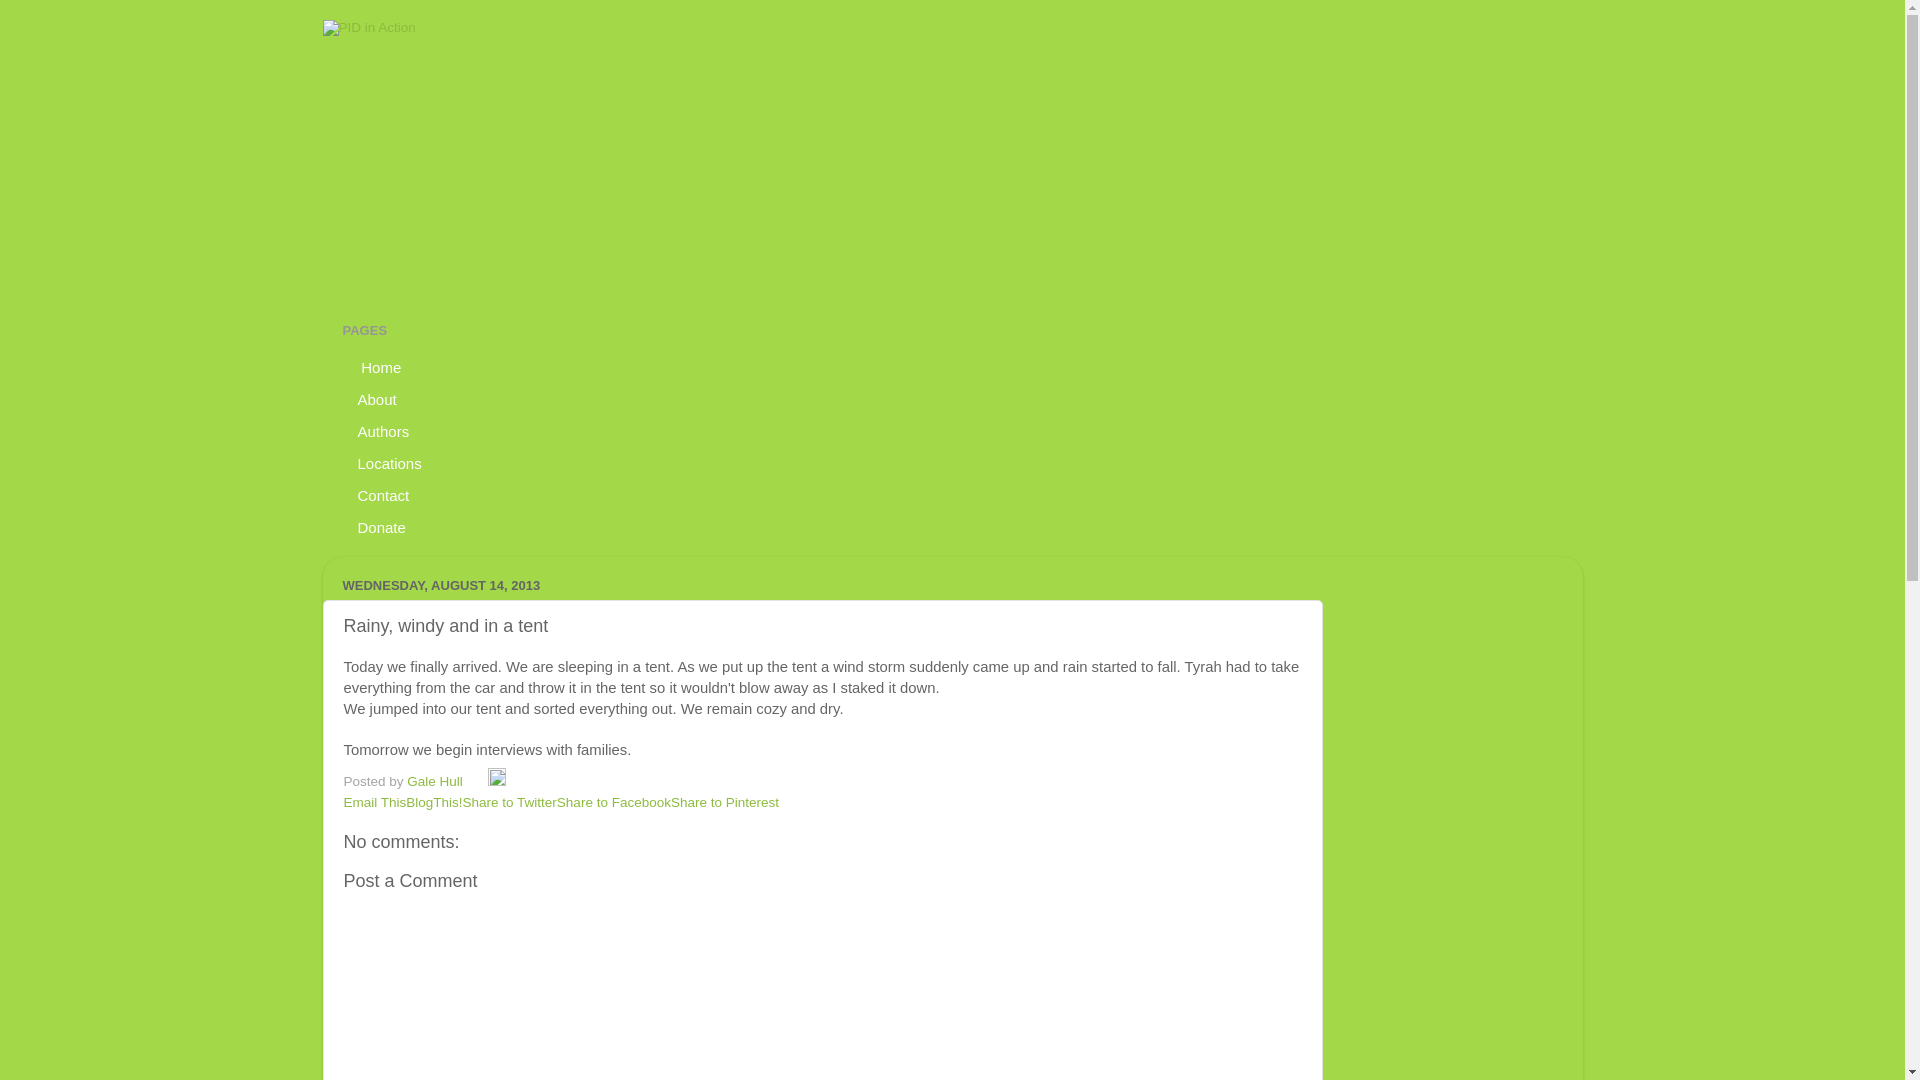  What do you see at coordinates (509, 802) in the screenshot?
I see `Share to Twitter` at bounding box center [509, 802].